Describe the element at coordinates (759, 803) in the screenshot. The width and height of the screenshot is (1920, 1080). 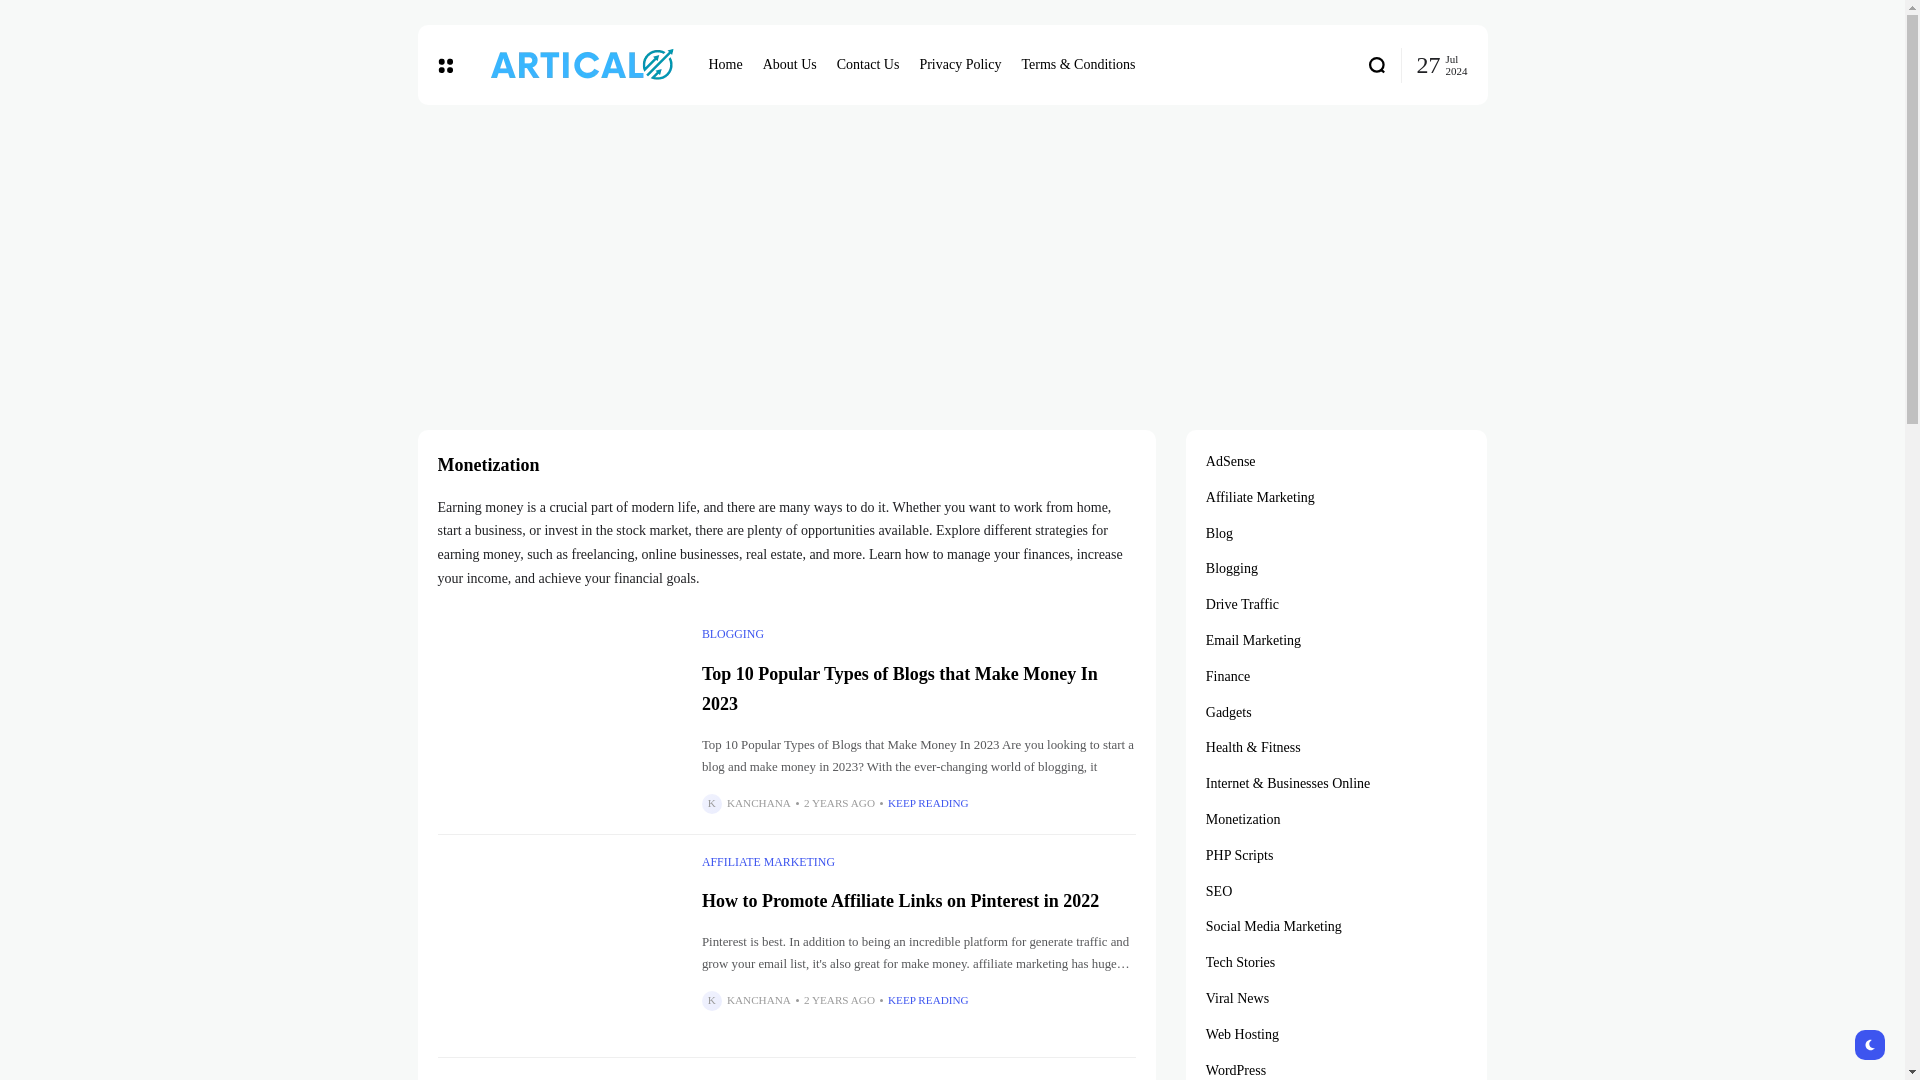
I see `KANCHANA` at that location.